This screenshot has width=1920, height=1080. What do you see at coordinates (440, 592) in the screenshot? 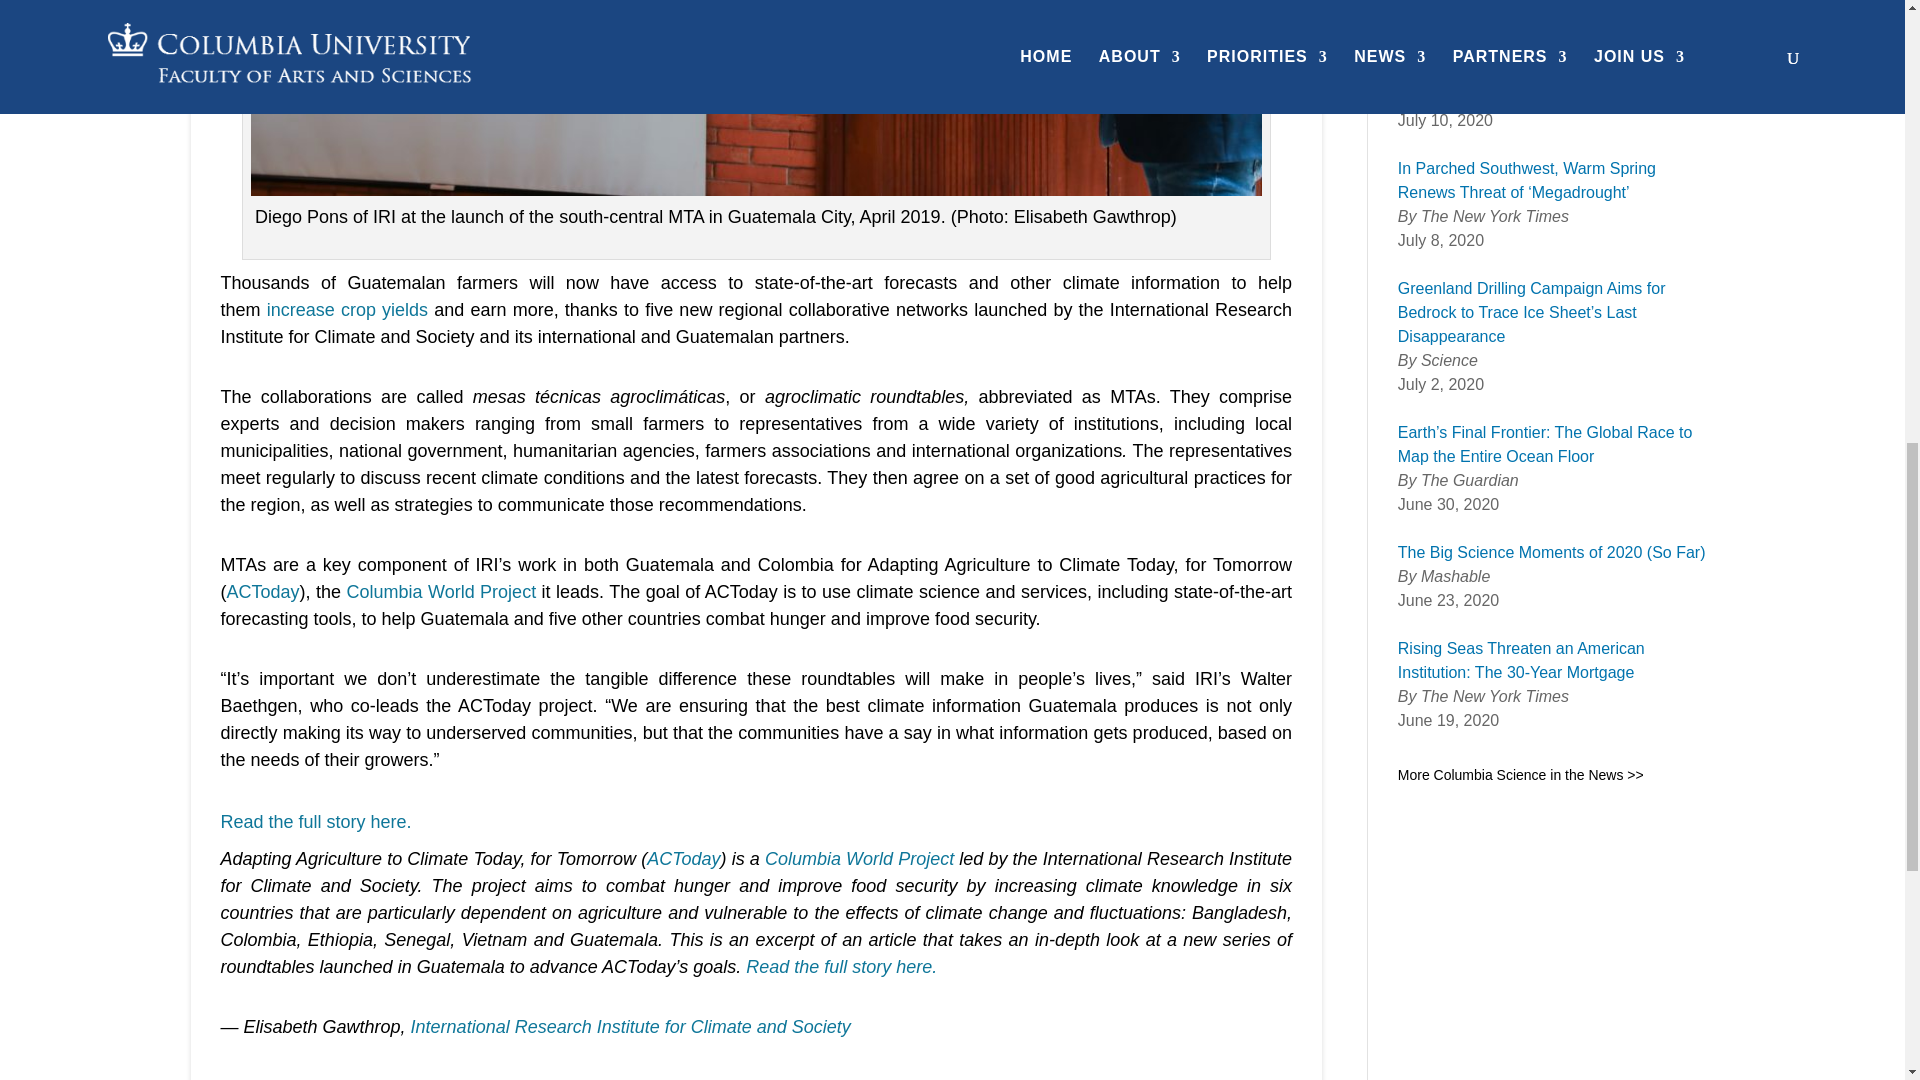
I see `Columbia World Project` at bounding box center [440, 592].